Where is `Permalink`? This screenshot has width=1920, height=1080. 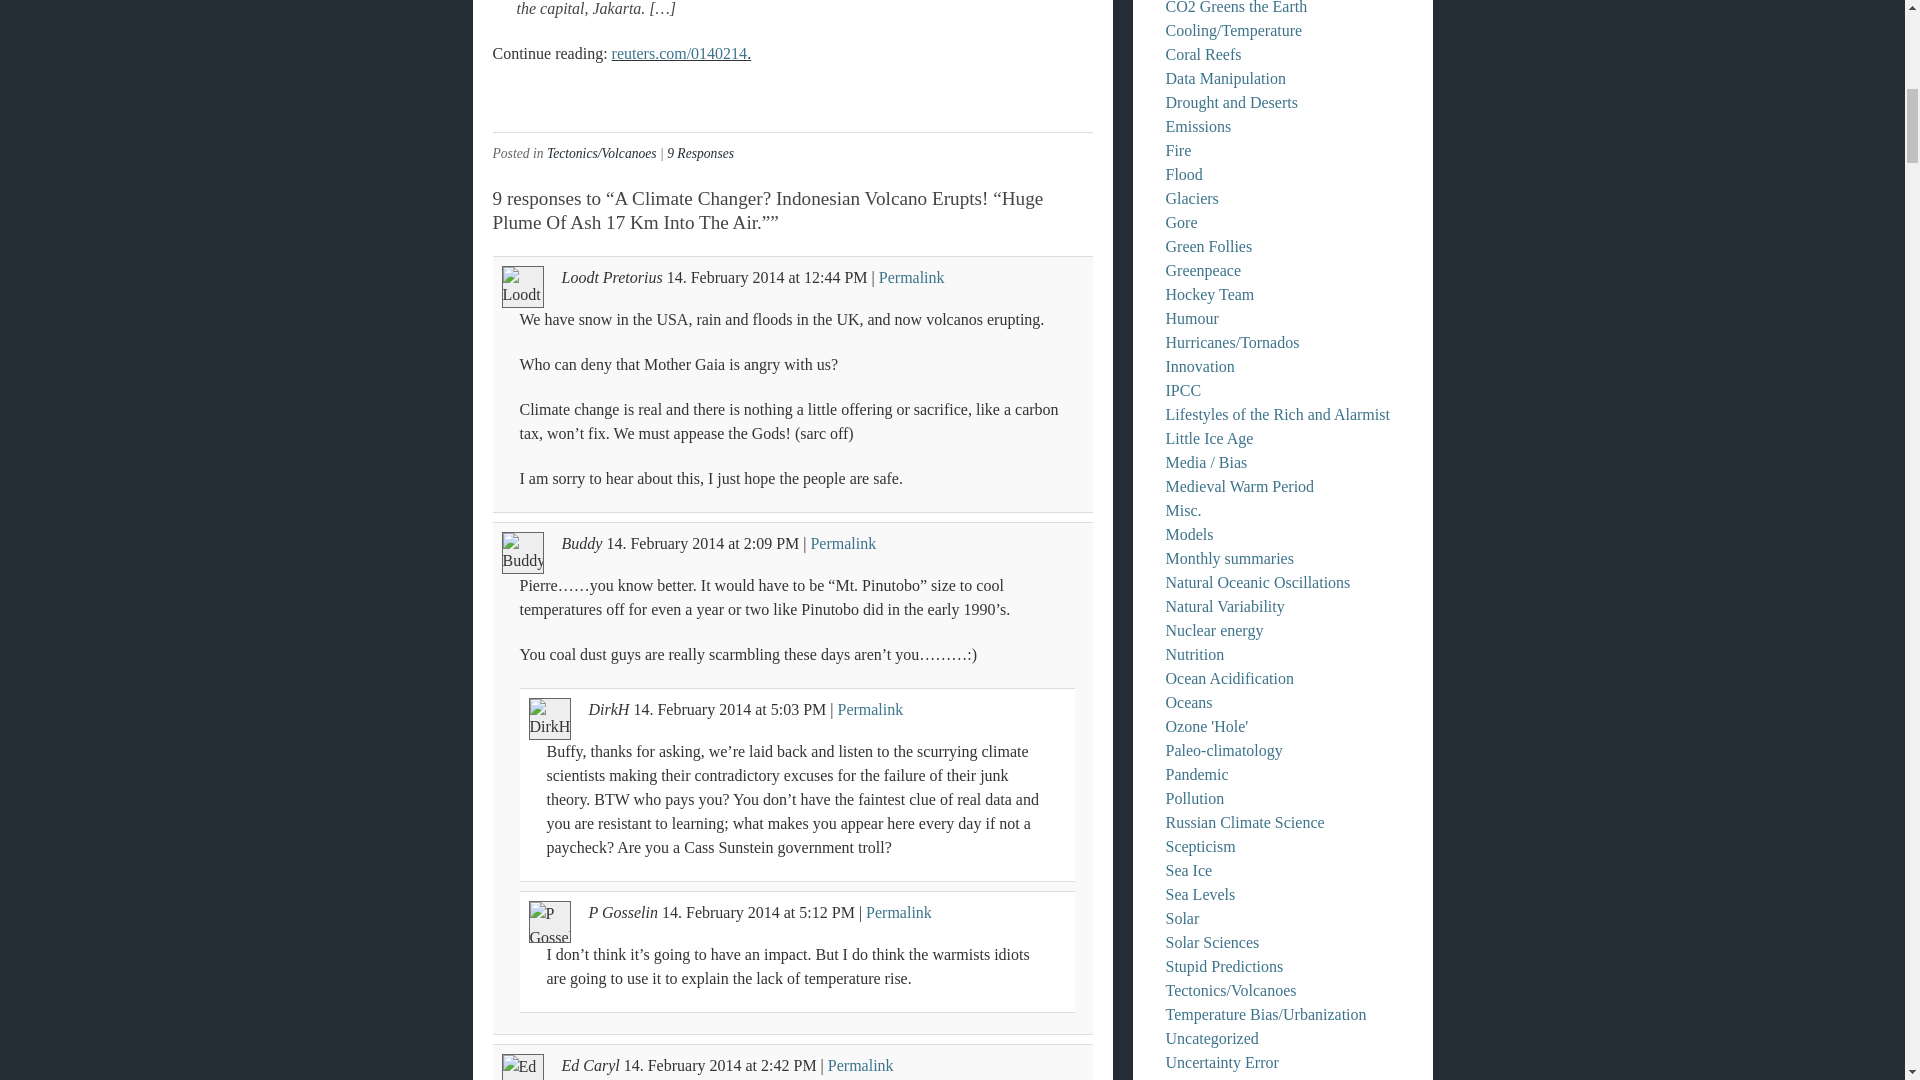 Permalink is located at coordinates (842, 542).